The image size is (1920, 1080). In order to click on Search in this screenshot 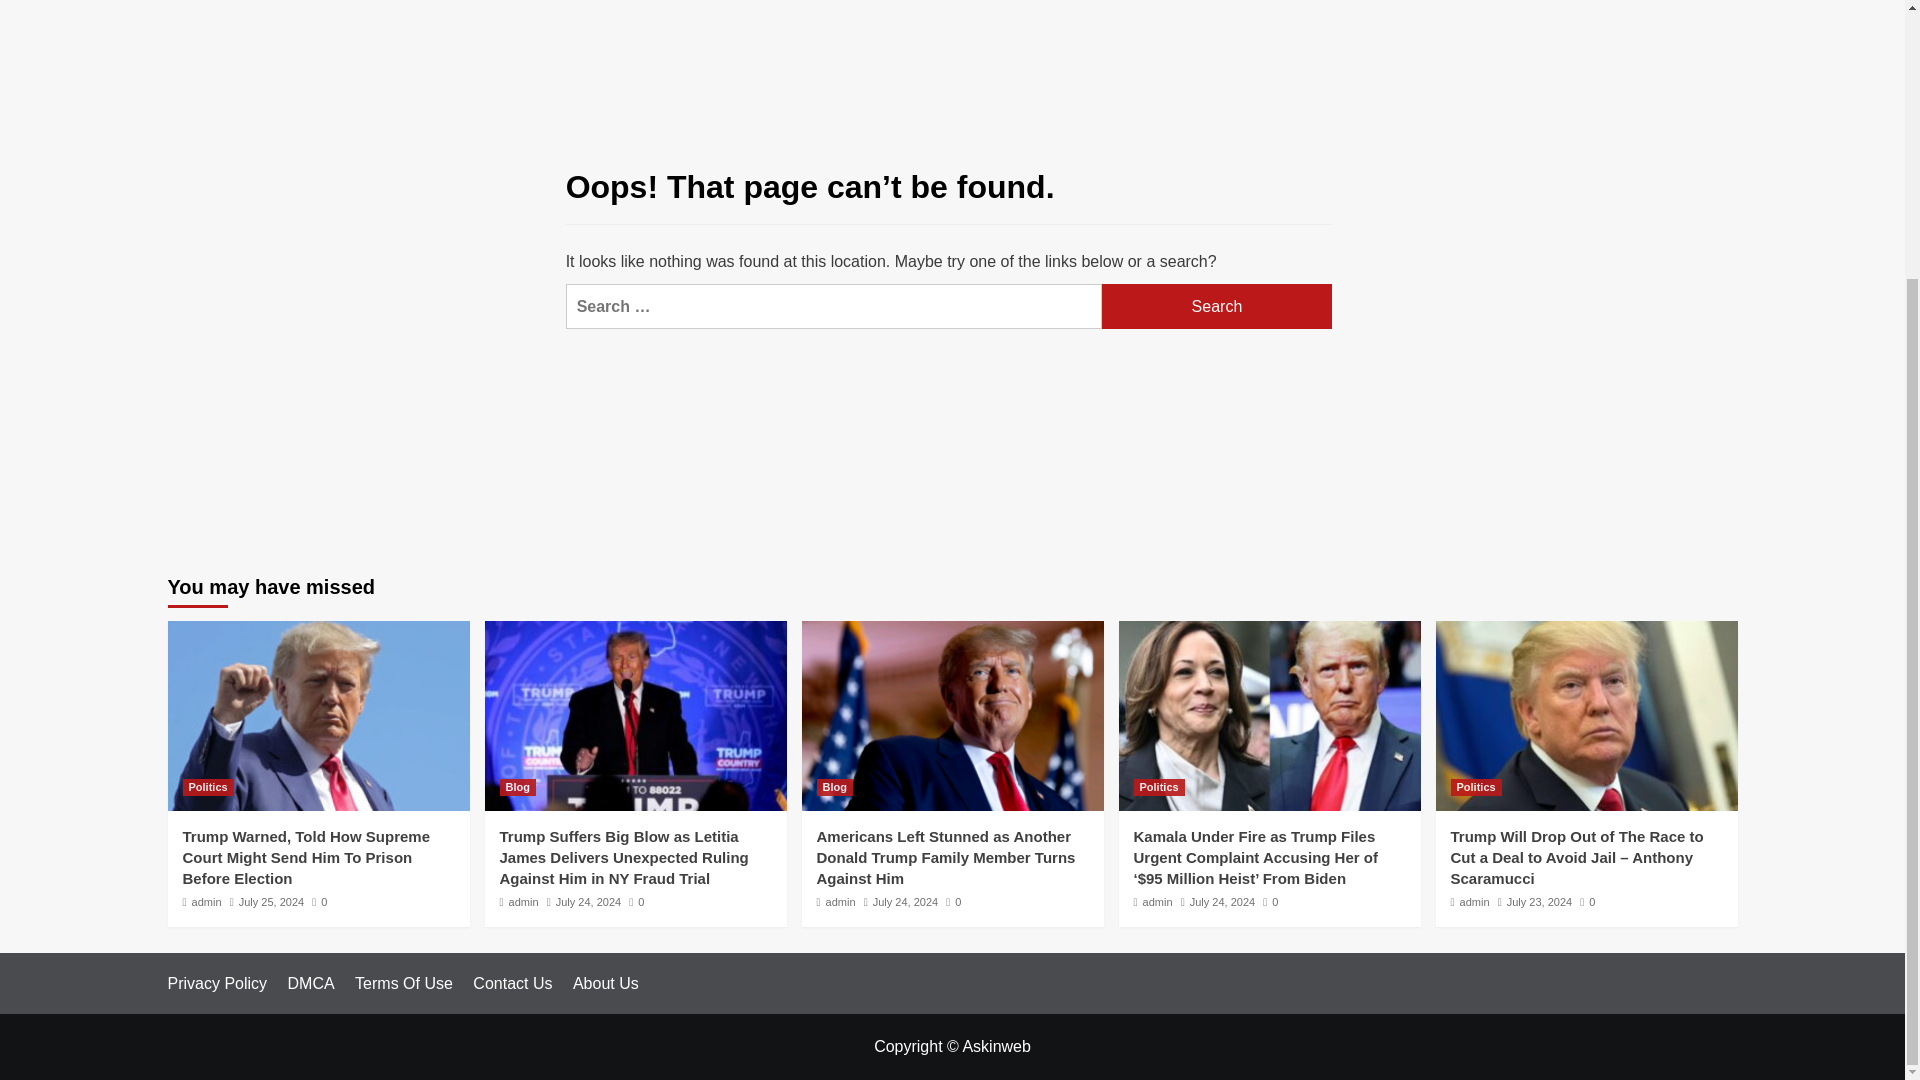, I will do `click(1217, 306)`.